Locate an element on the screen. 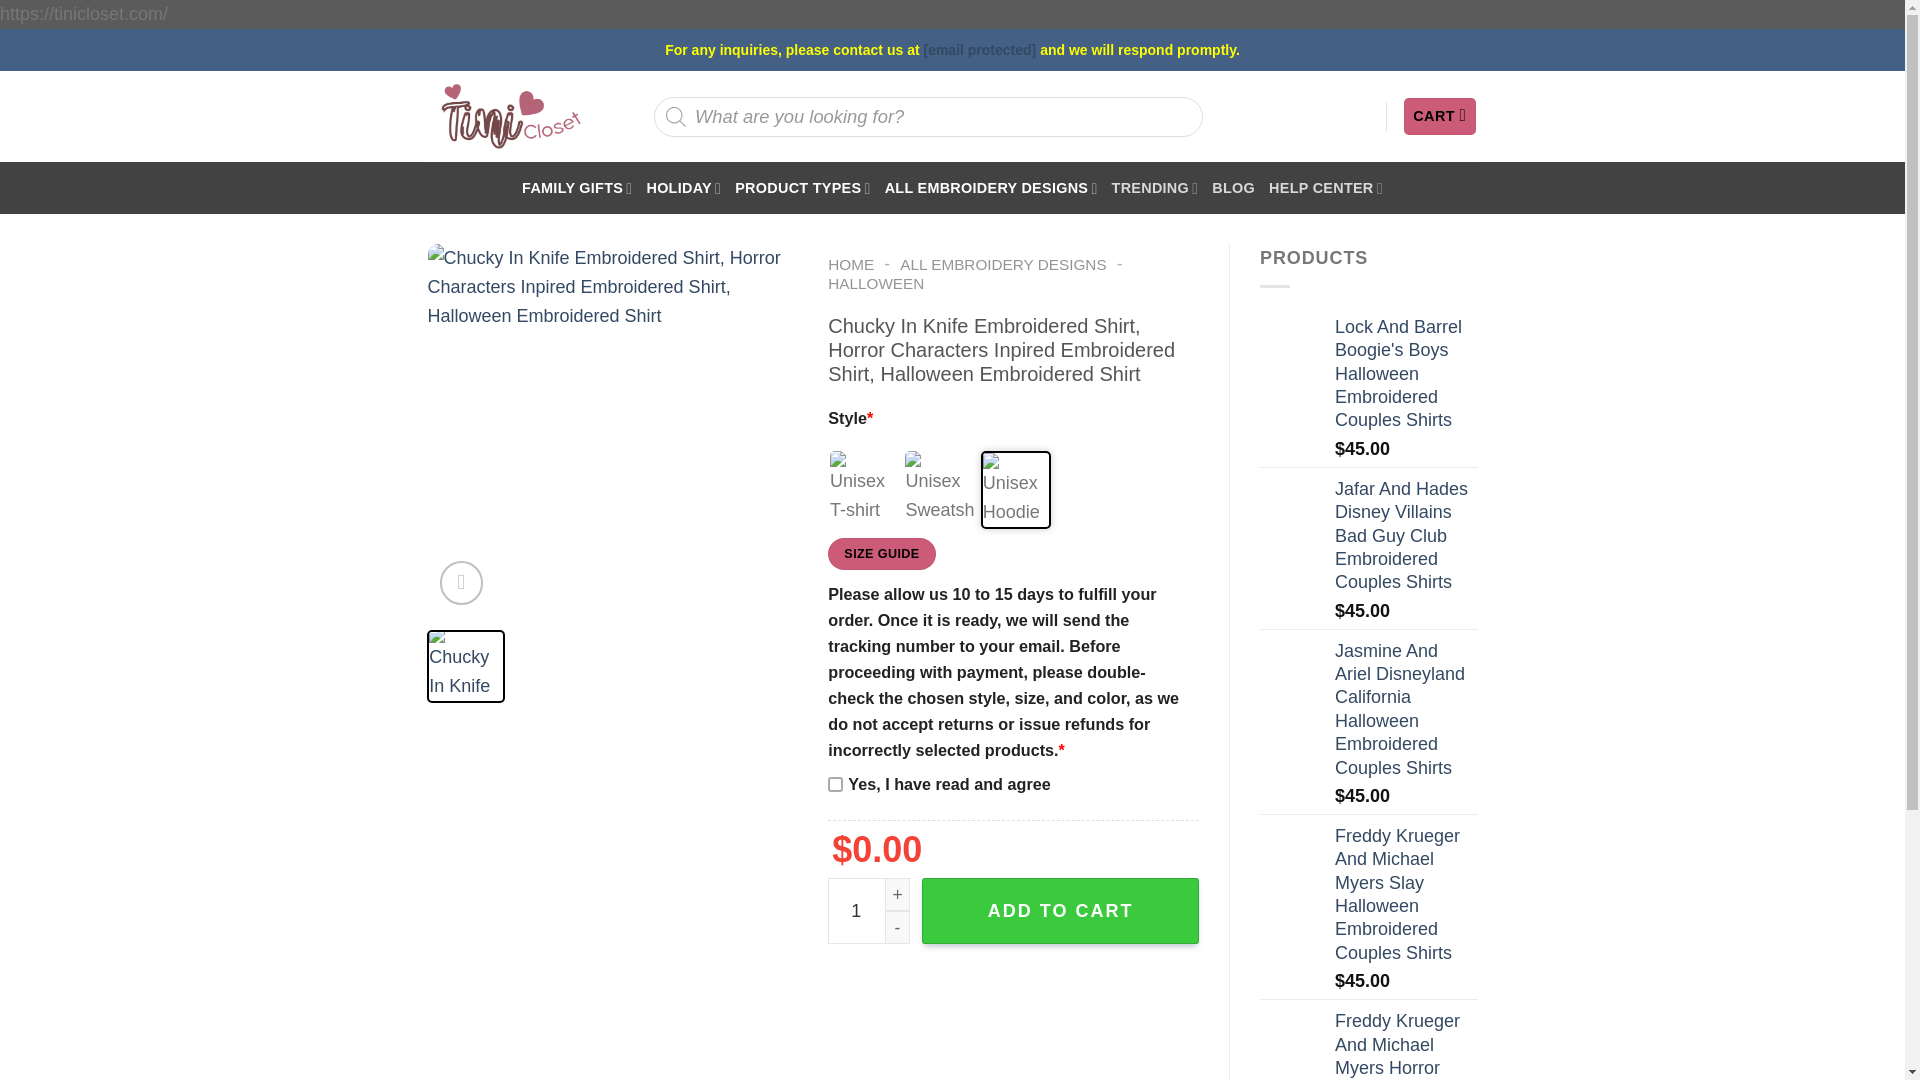 Image resolution: width=1920 pixels, height=1080 pixels. HOLIDAY is located at coordinates (683, 188).